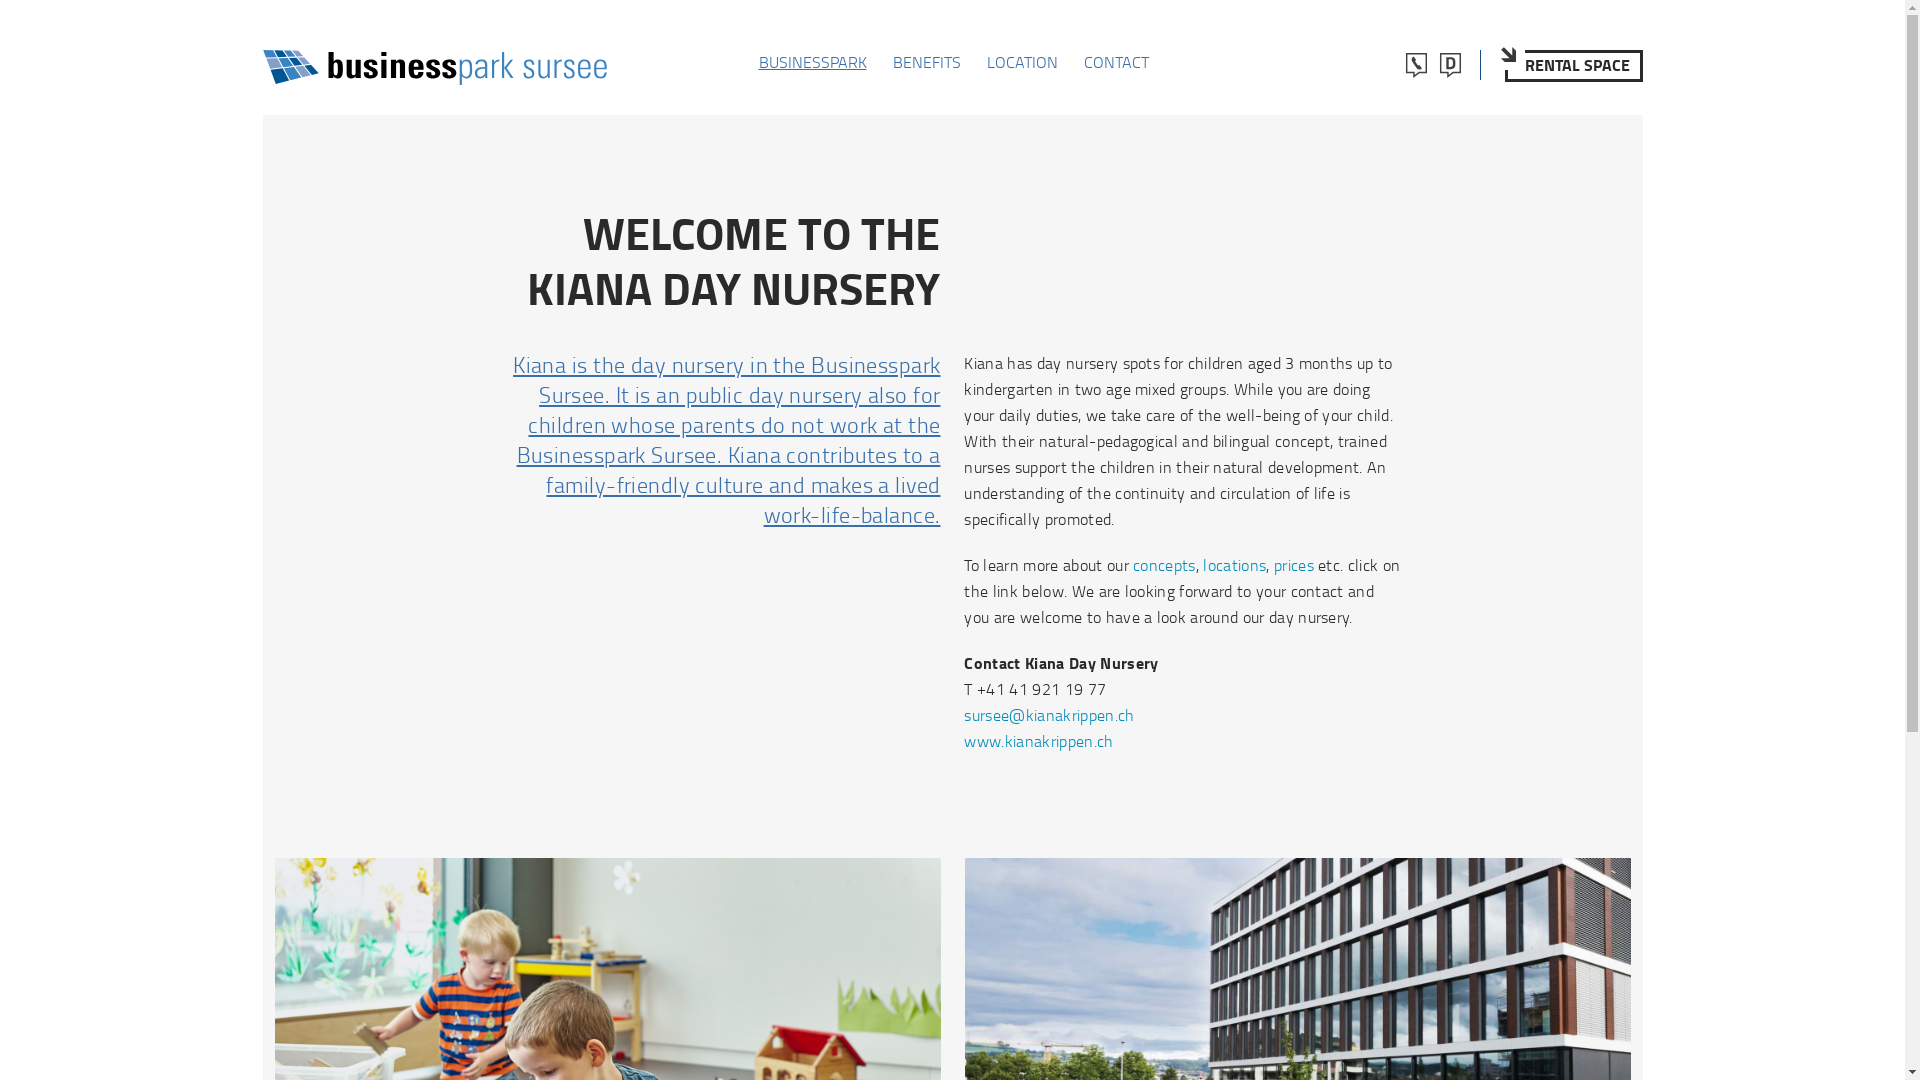 This screenshot has height=1080, width=1920. I want to click on sursee@kianakrippen.ch, so click(1049, 715).